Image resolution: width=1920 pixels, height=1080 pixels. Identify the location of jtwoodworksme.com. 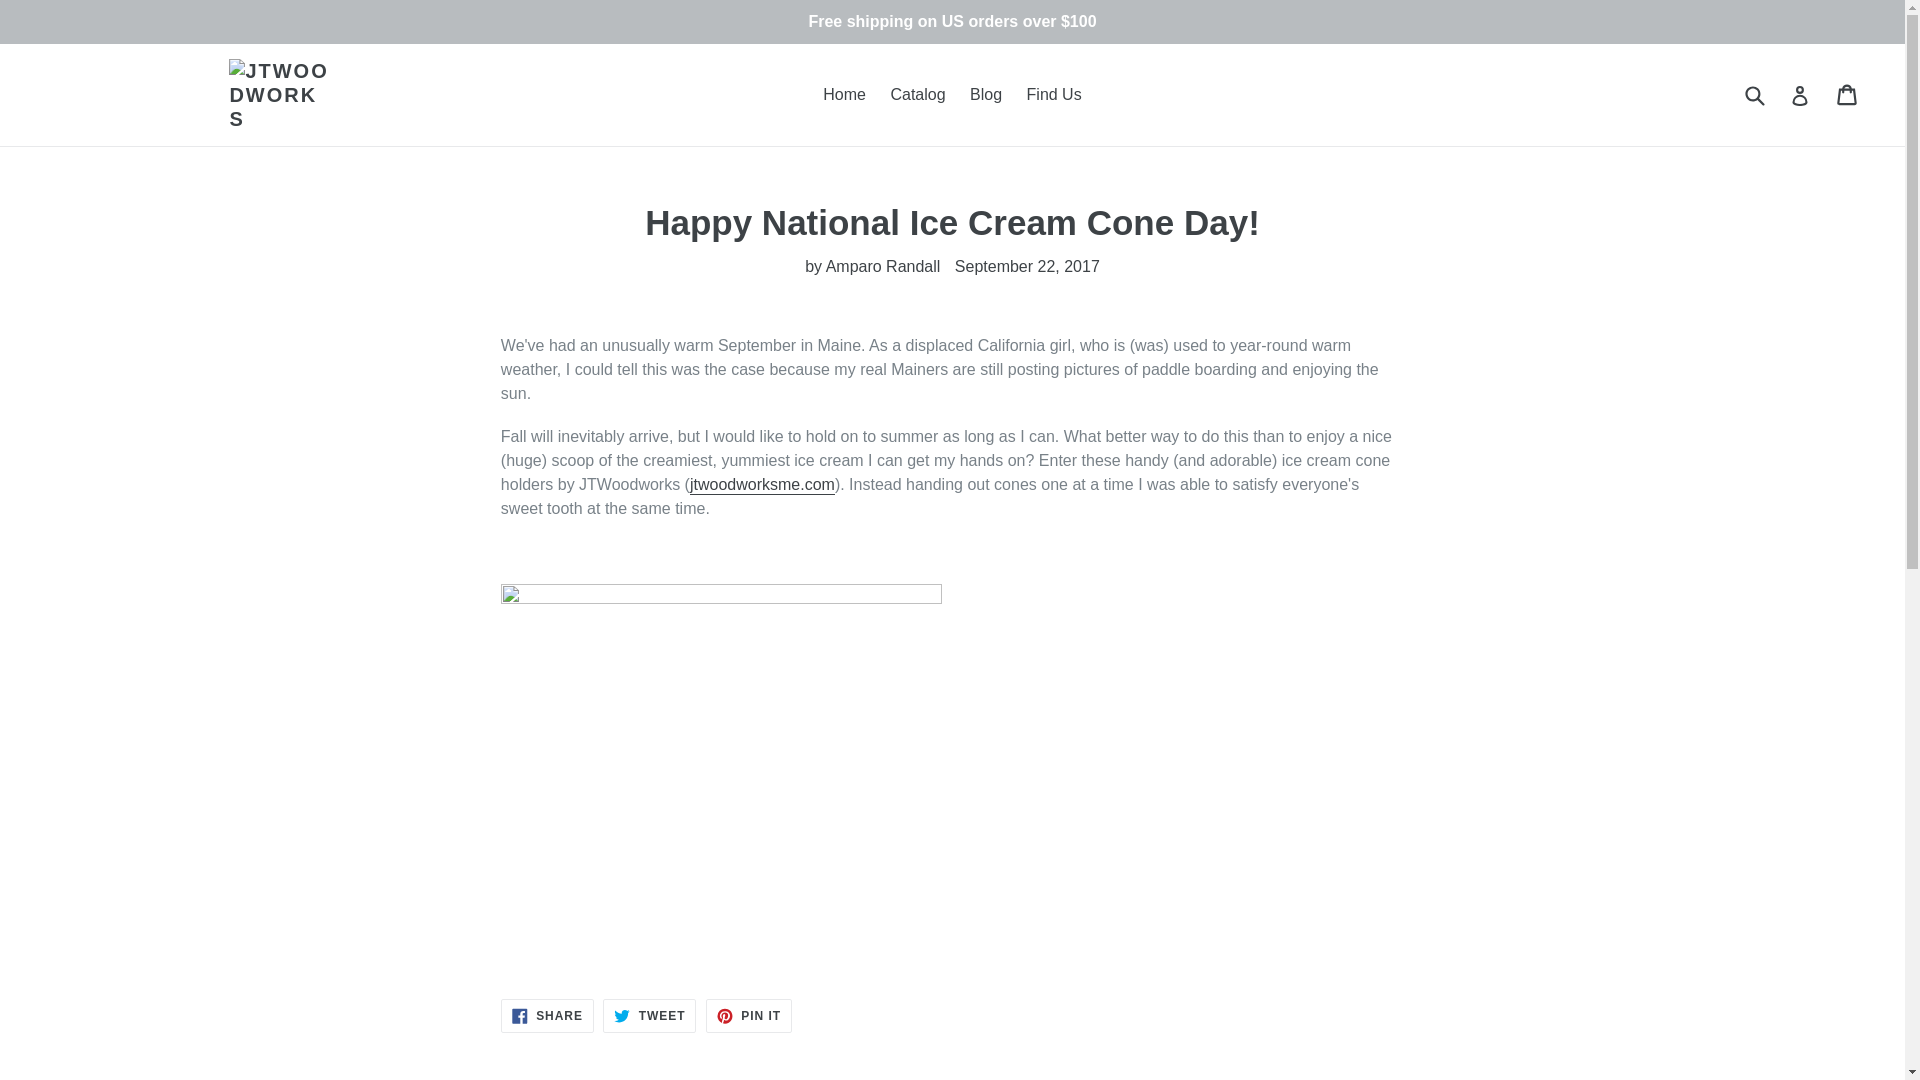
(762, 485).